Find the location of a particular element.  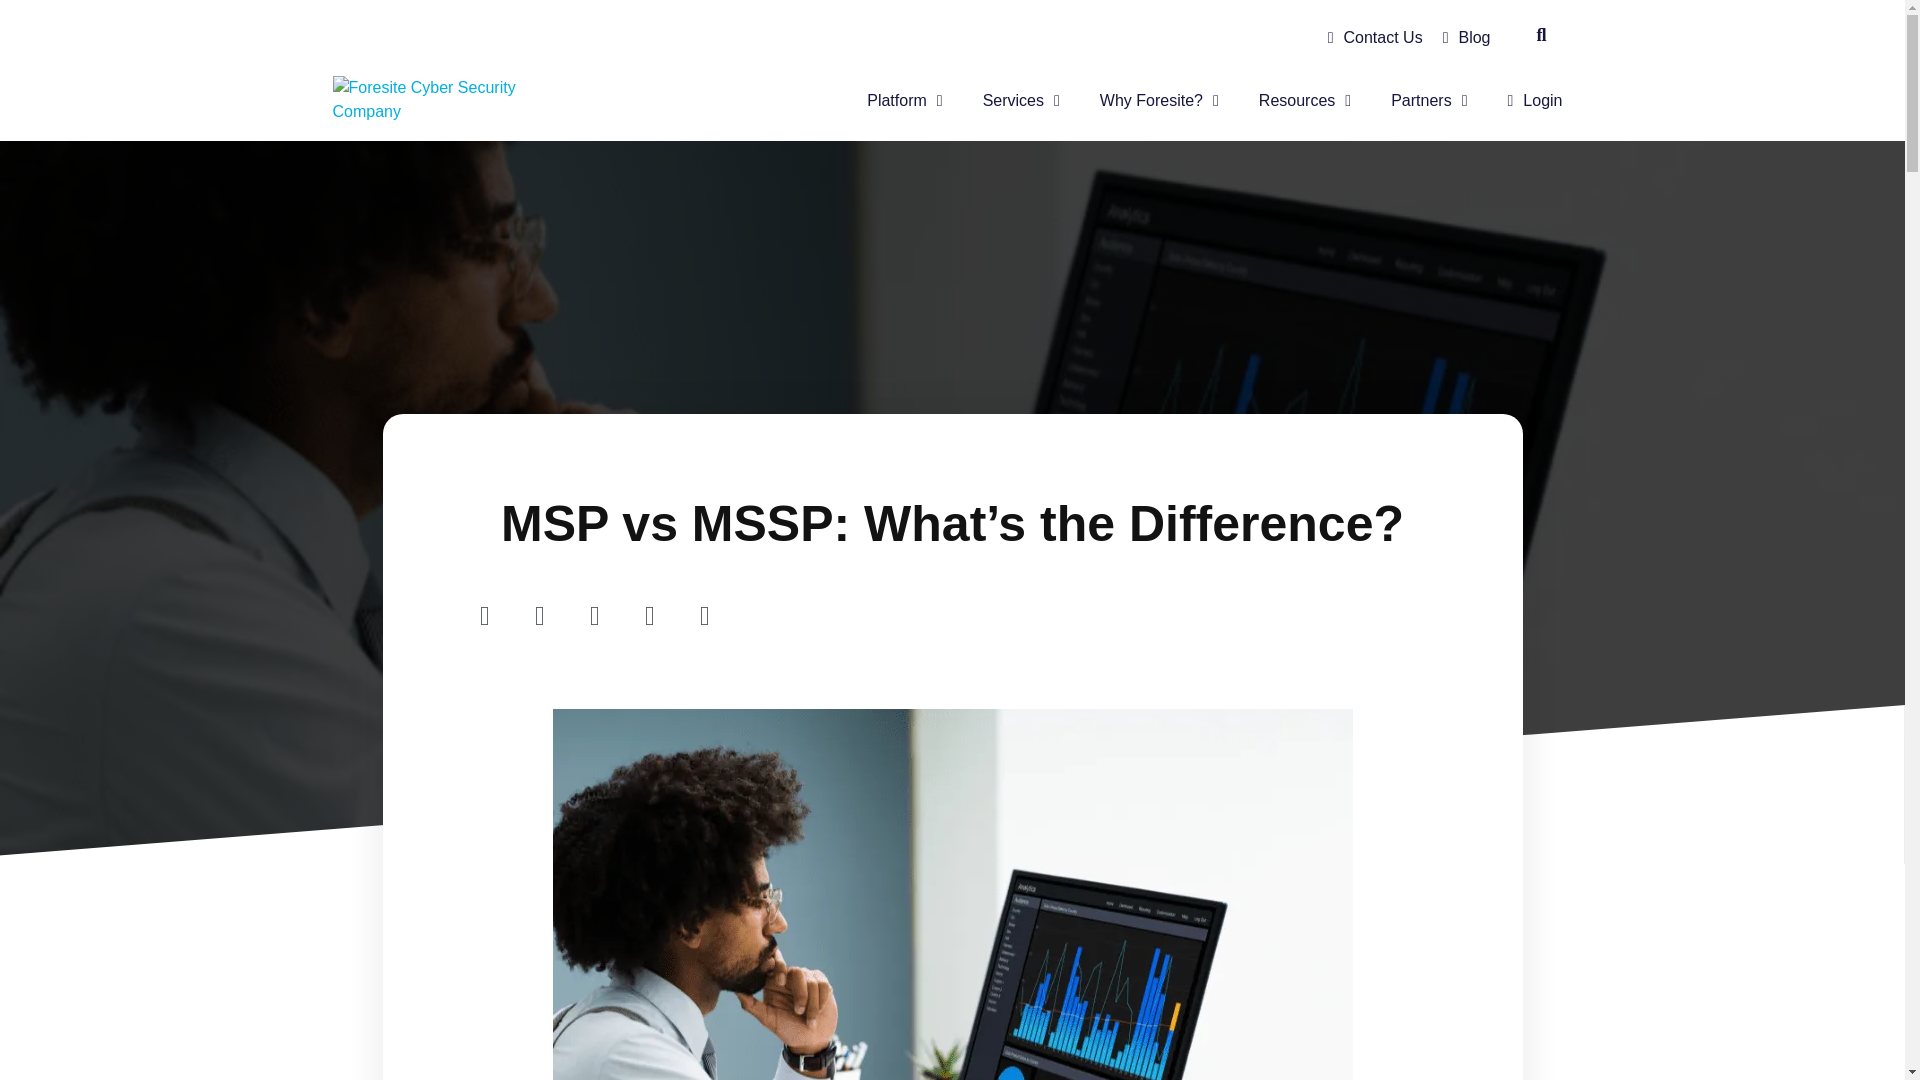

Blog is located at coordinates (1466, 38).